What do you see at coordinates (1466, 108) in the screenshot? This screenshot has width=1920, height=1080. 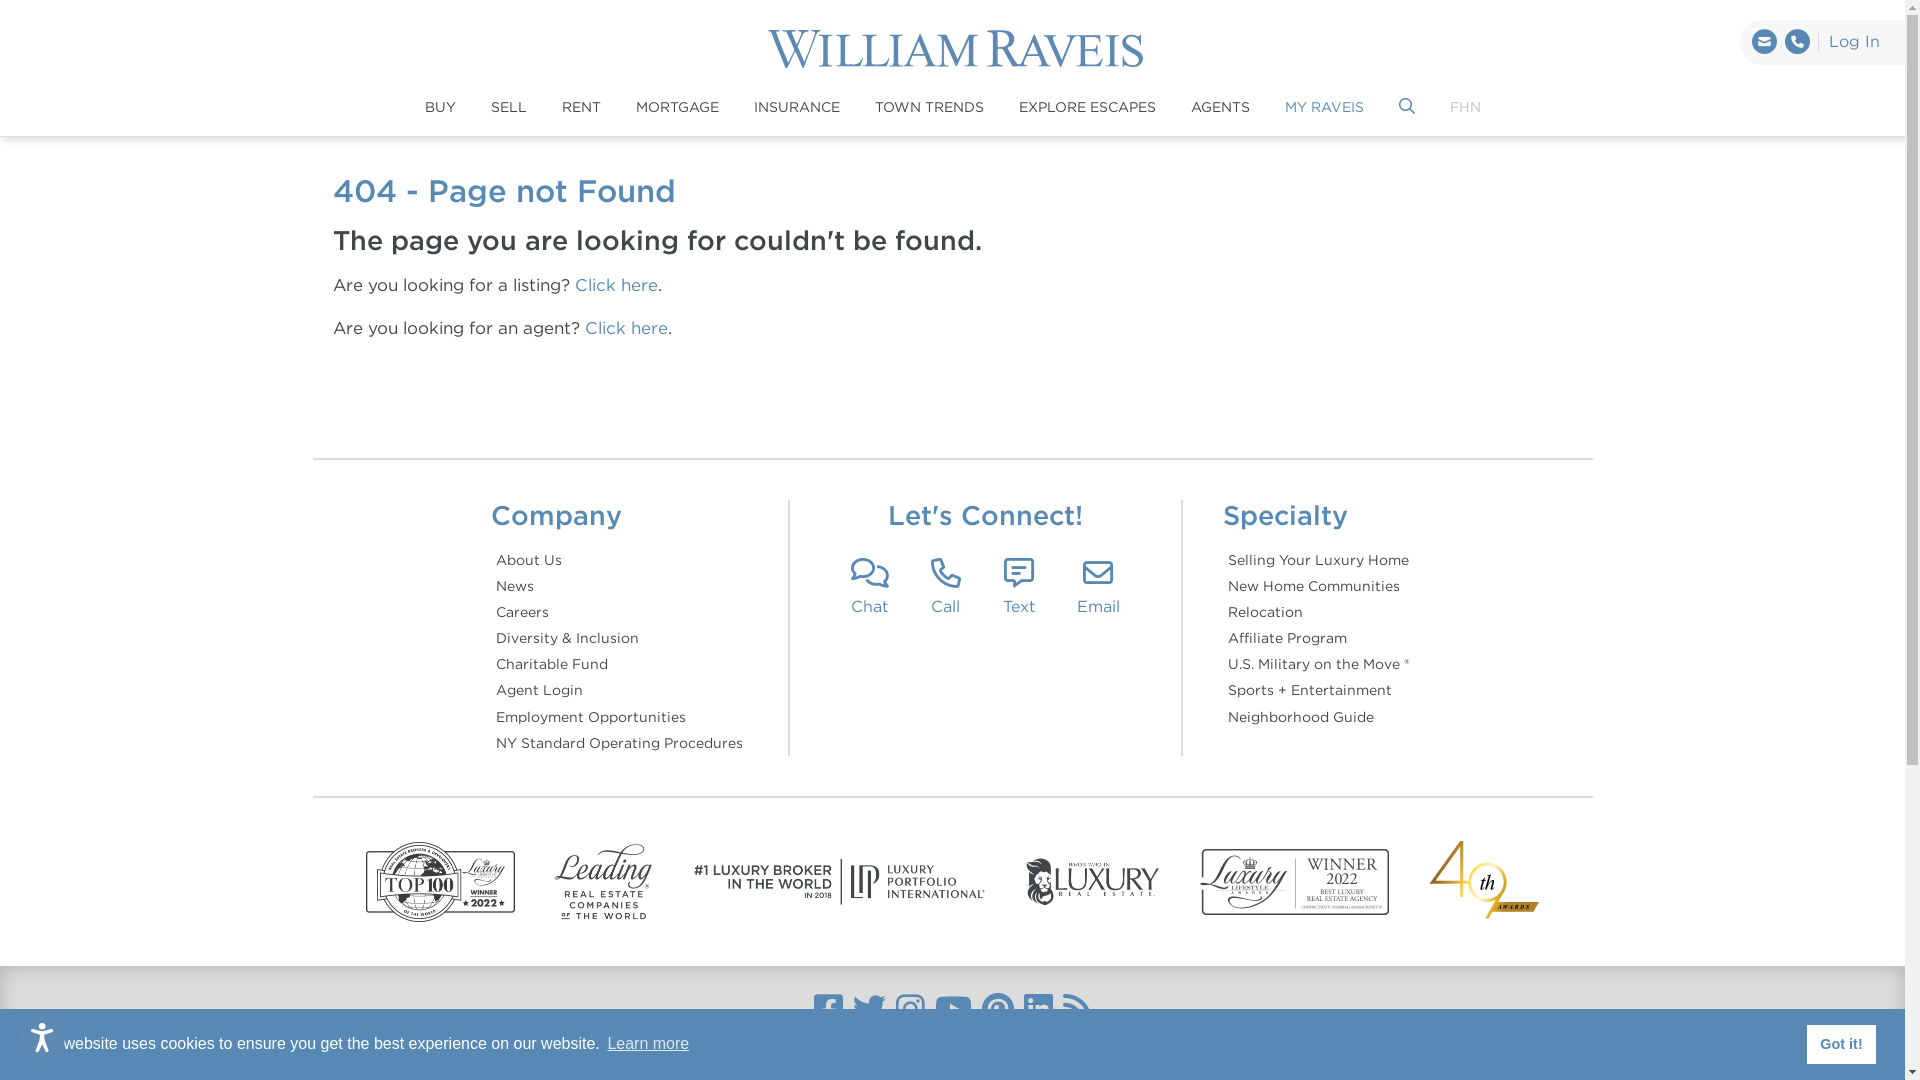 I see `FHN` at bounding box center [1466, 108].